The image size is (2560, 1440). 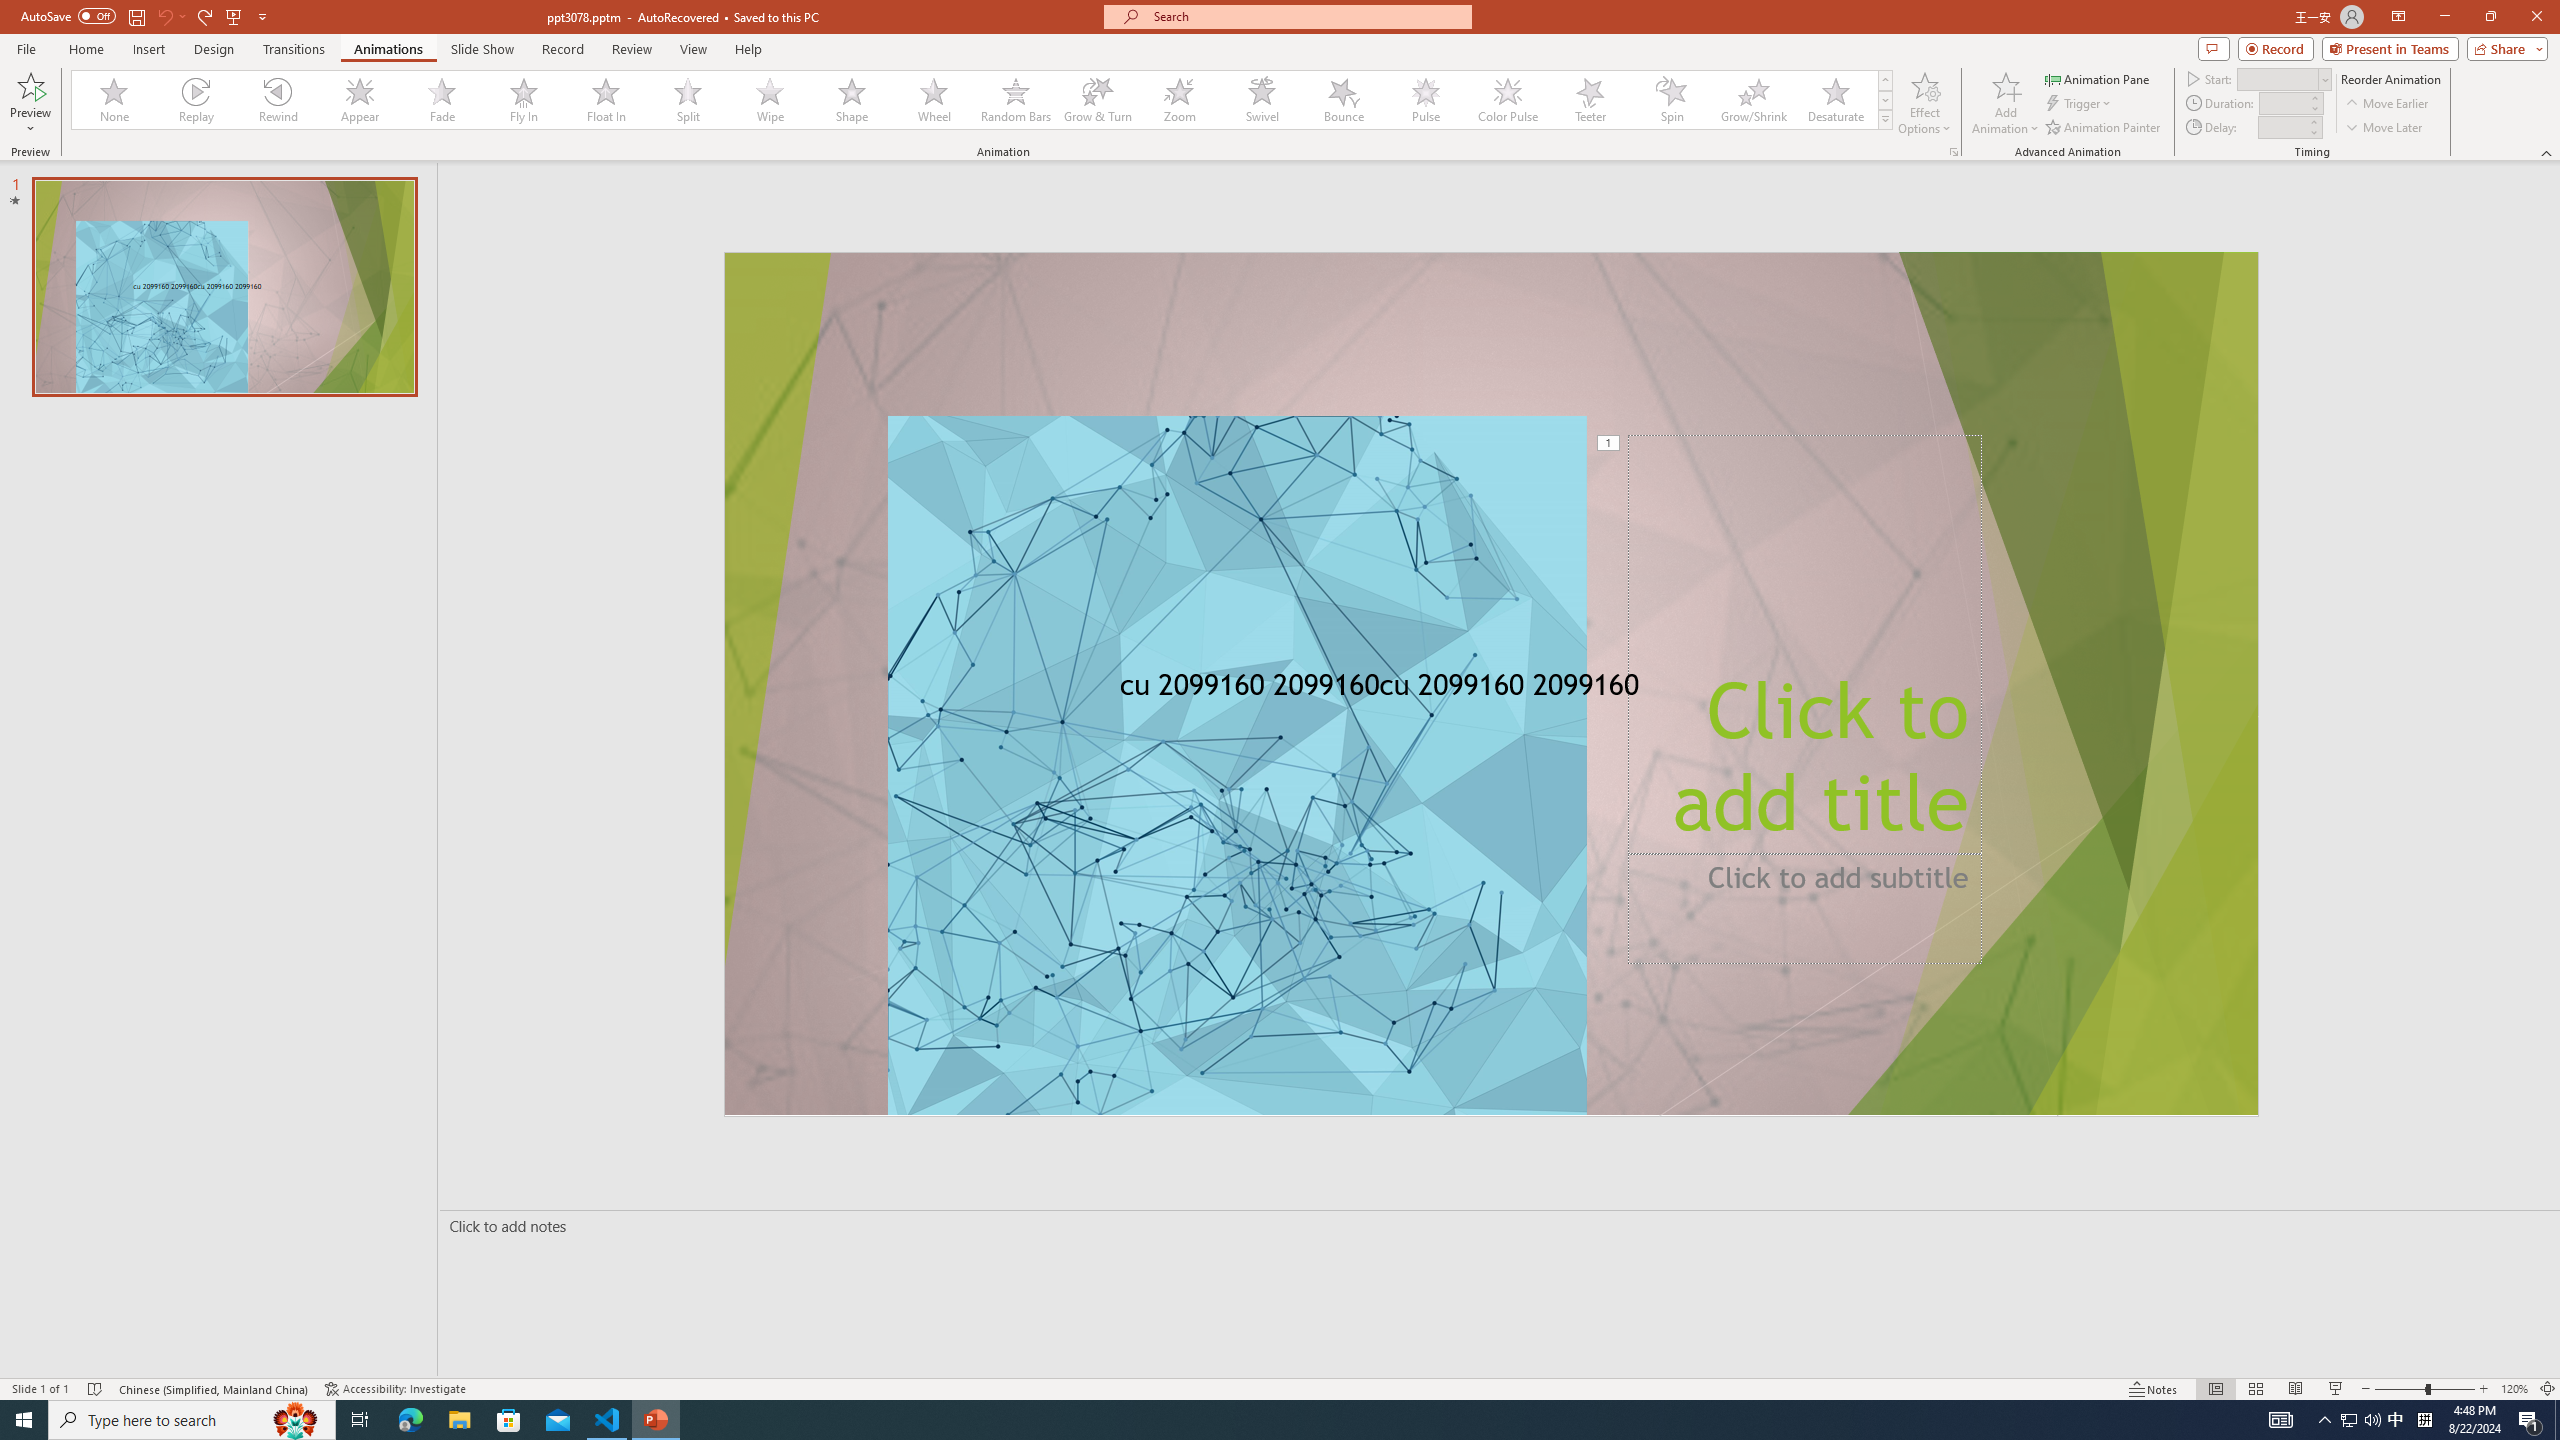 What do you see at coordinates (2514, 1389) in the screenshot?
I see `Zoom 120%` at bounding box center [2514, 1389].